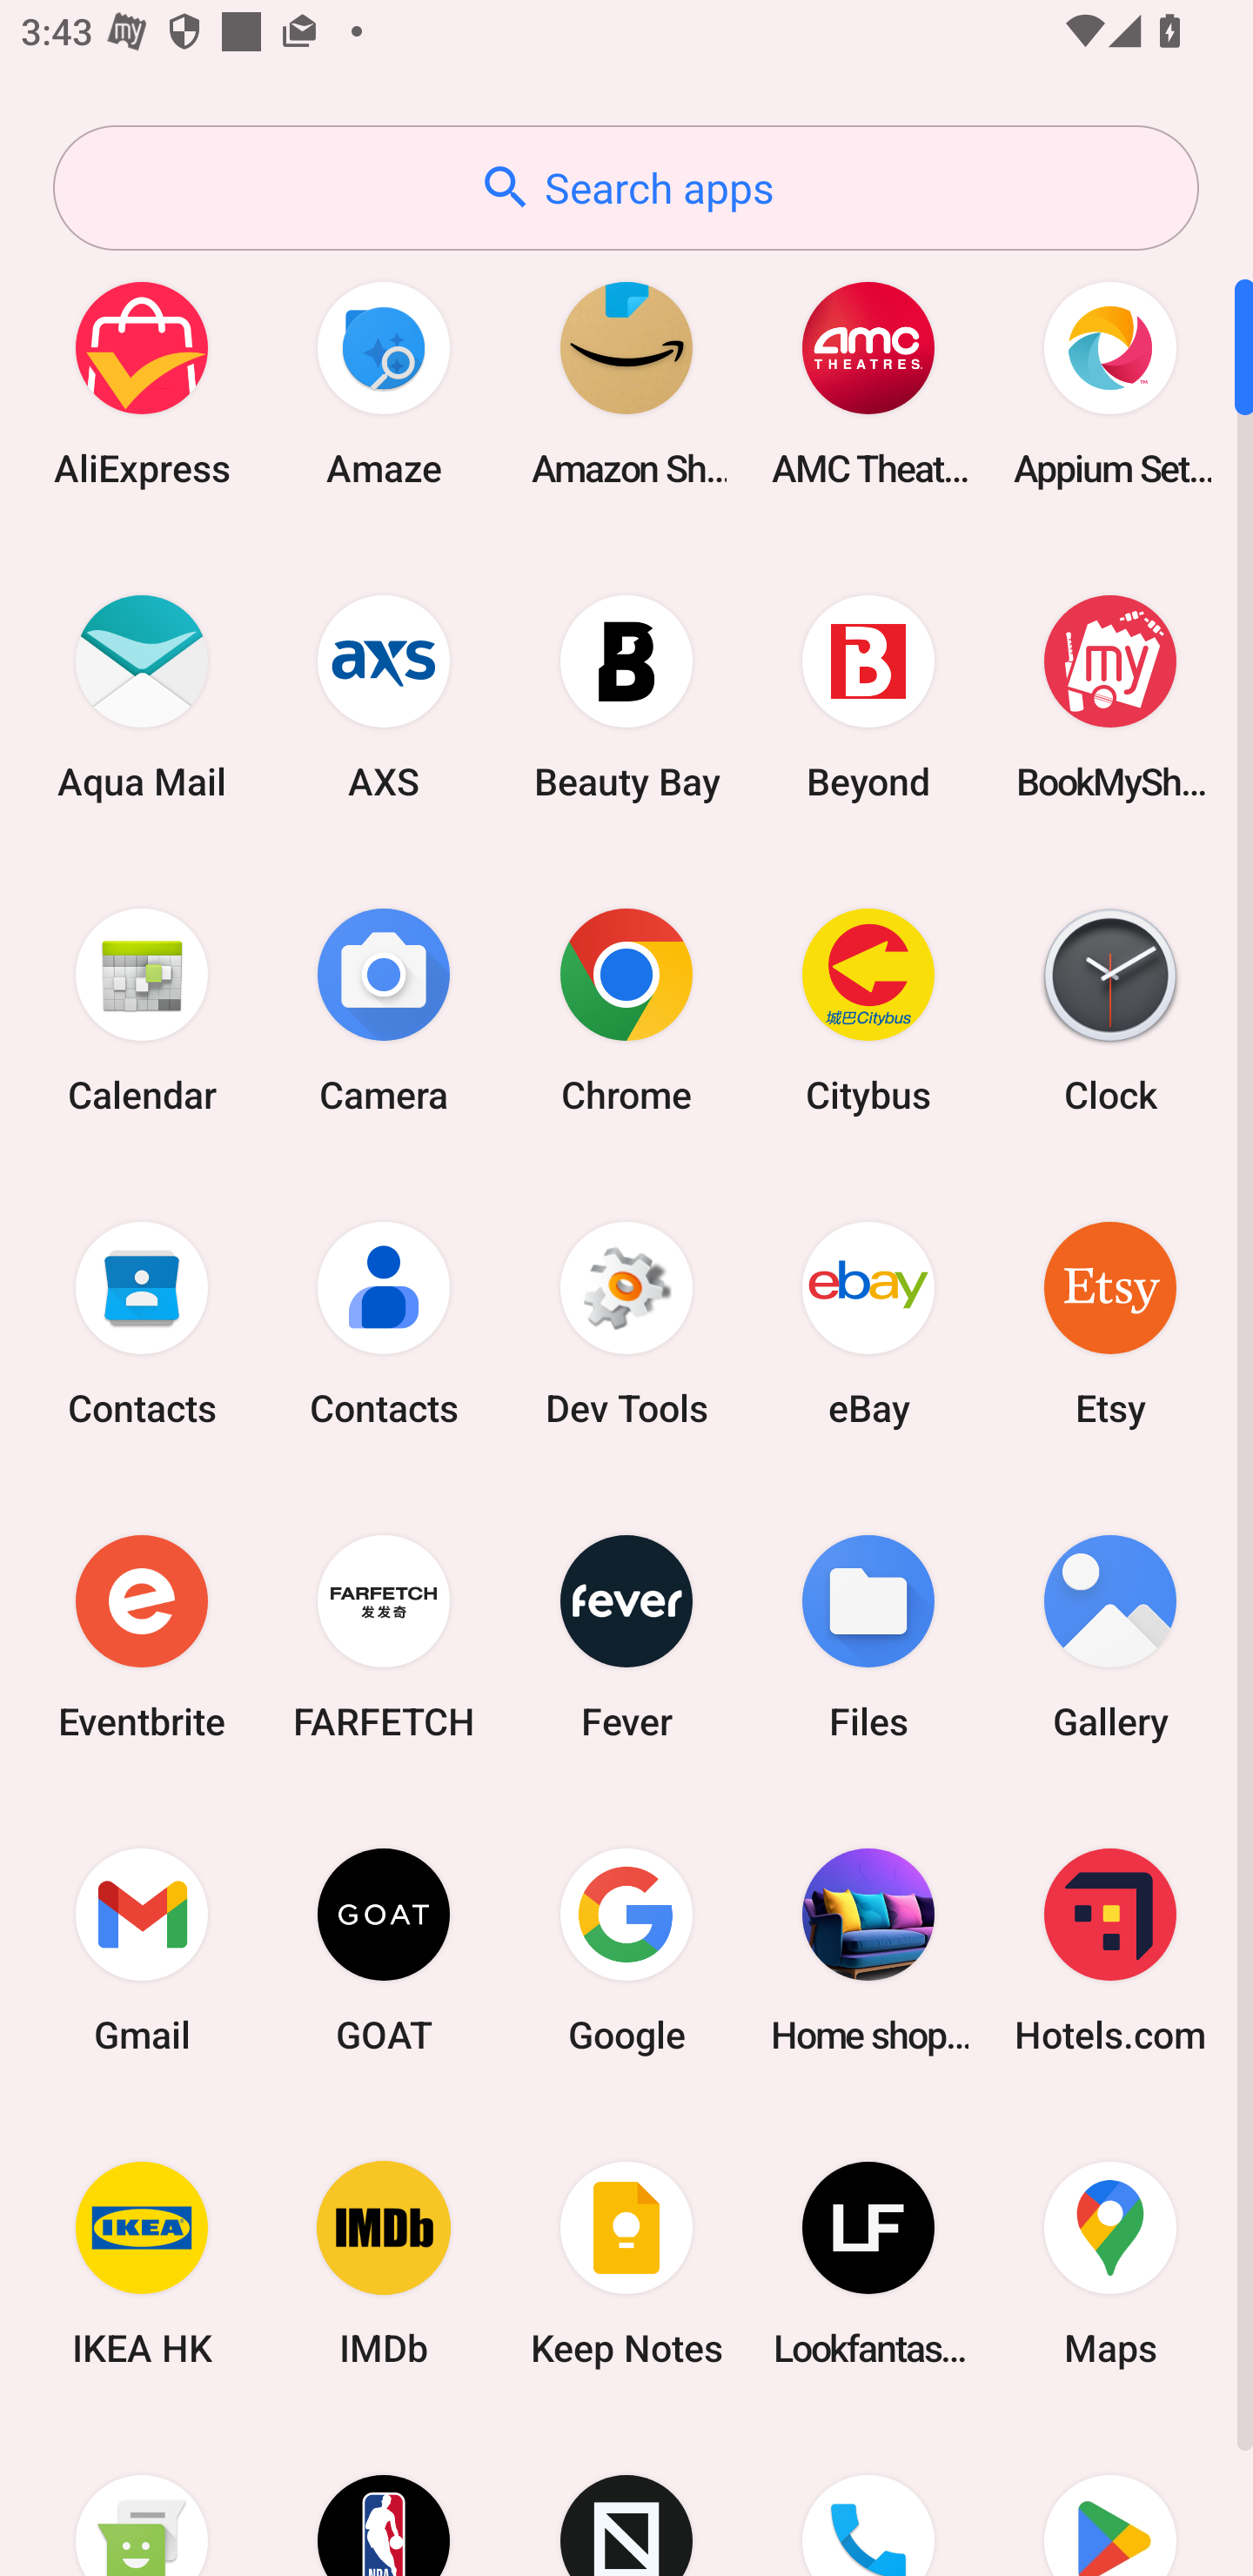 Image resolution: width=1253 pixels, height=2576 pixels. I want to click on Keep Notes, so click(626, 2264).